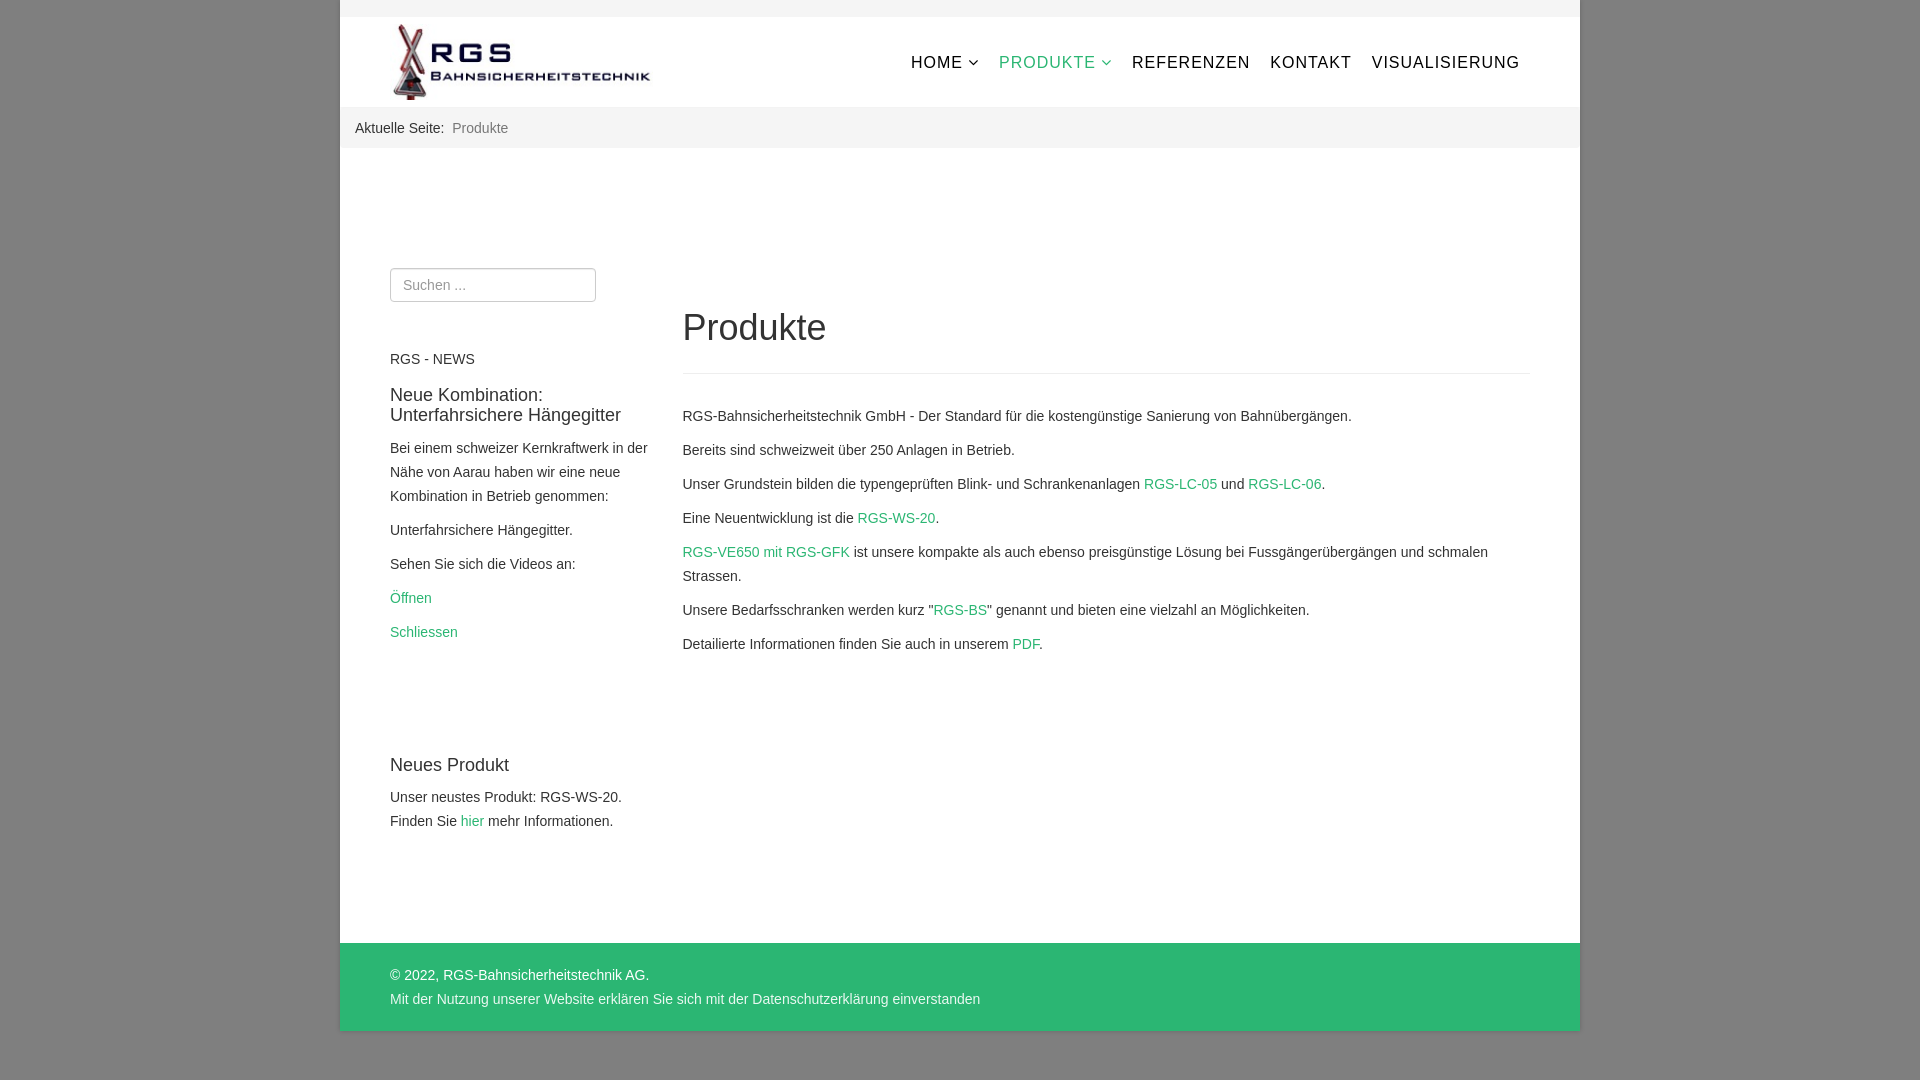  Describe the element at coordinates (1180, 484) in the screenshot. I see `RGS-LC-05` at that location.